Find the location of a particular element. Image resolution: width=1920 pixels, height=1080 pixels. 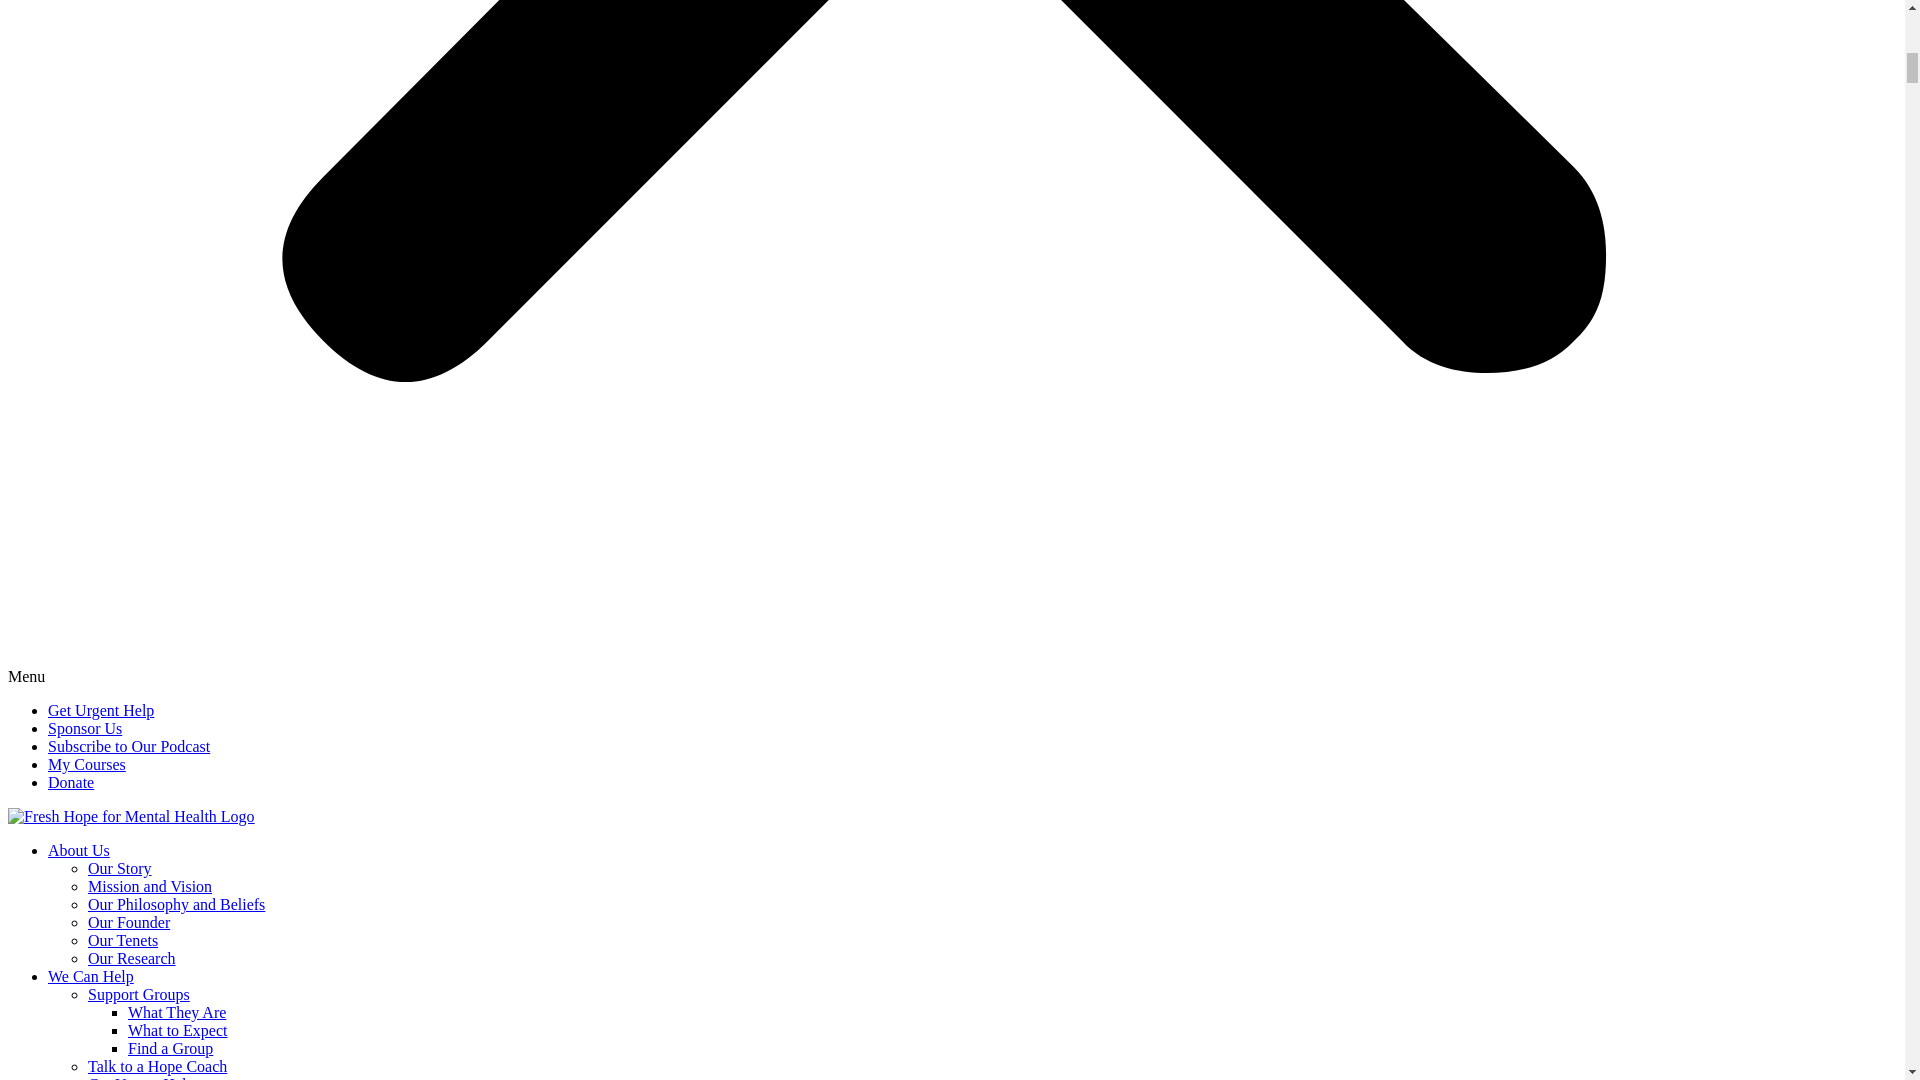

Subscribe to Our Podcast is located at coordinates (128, 746).